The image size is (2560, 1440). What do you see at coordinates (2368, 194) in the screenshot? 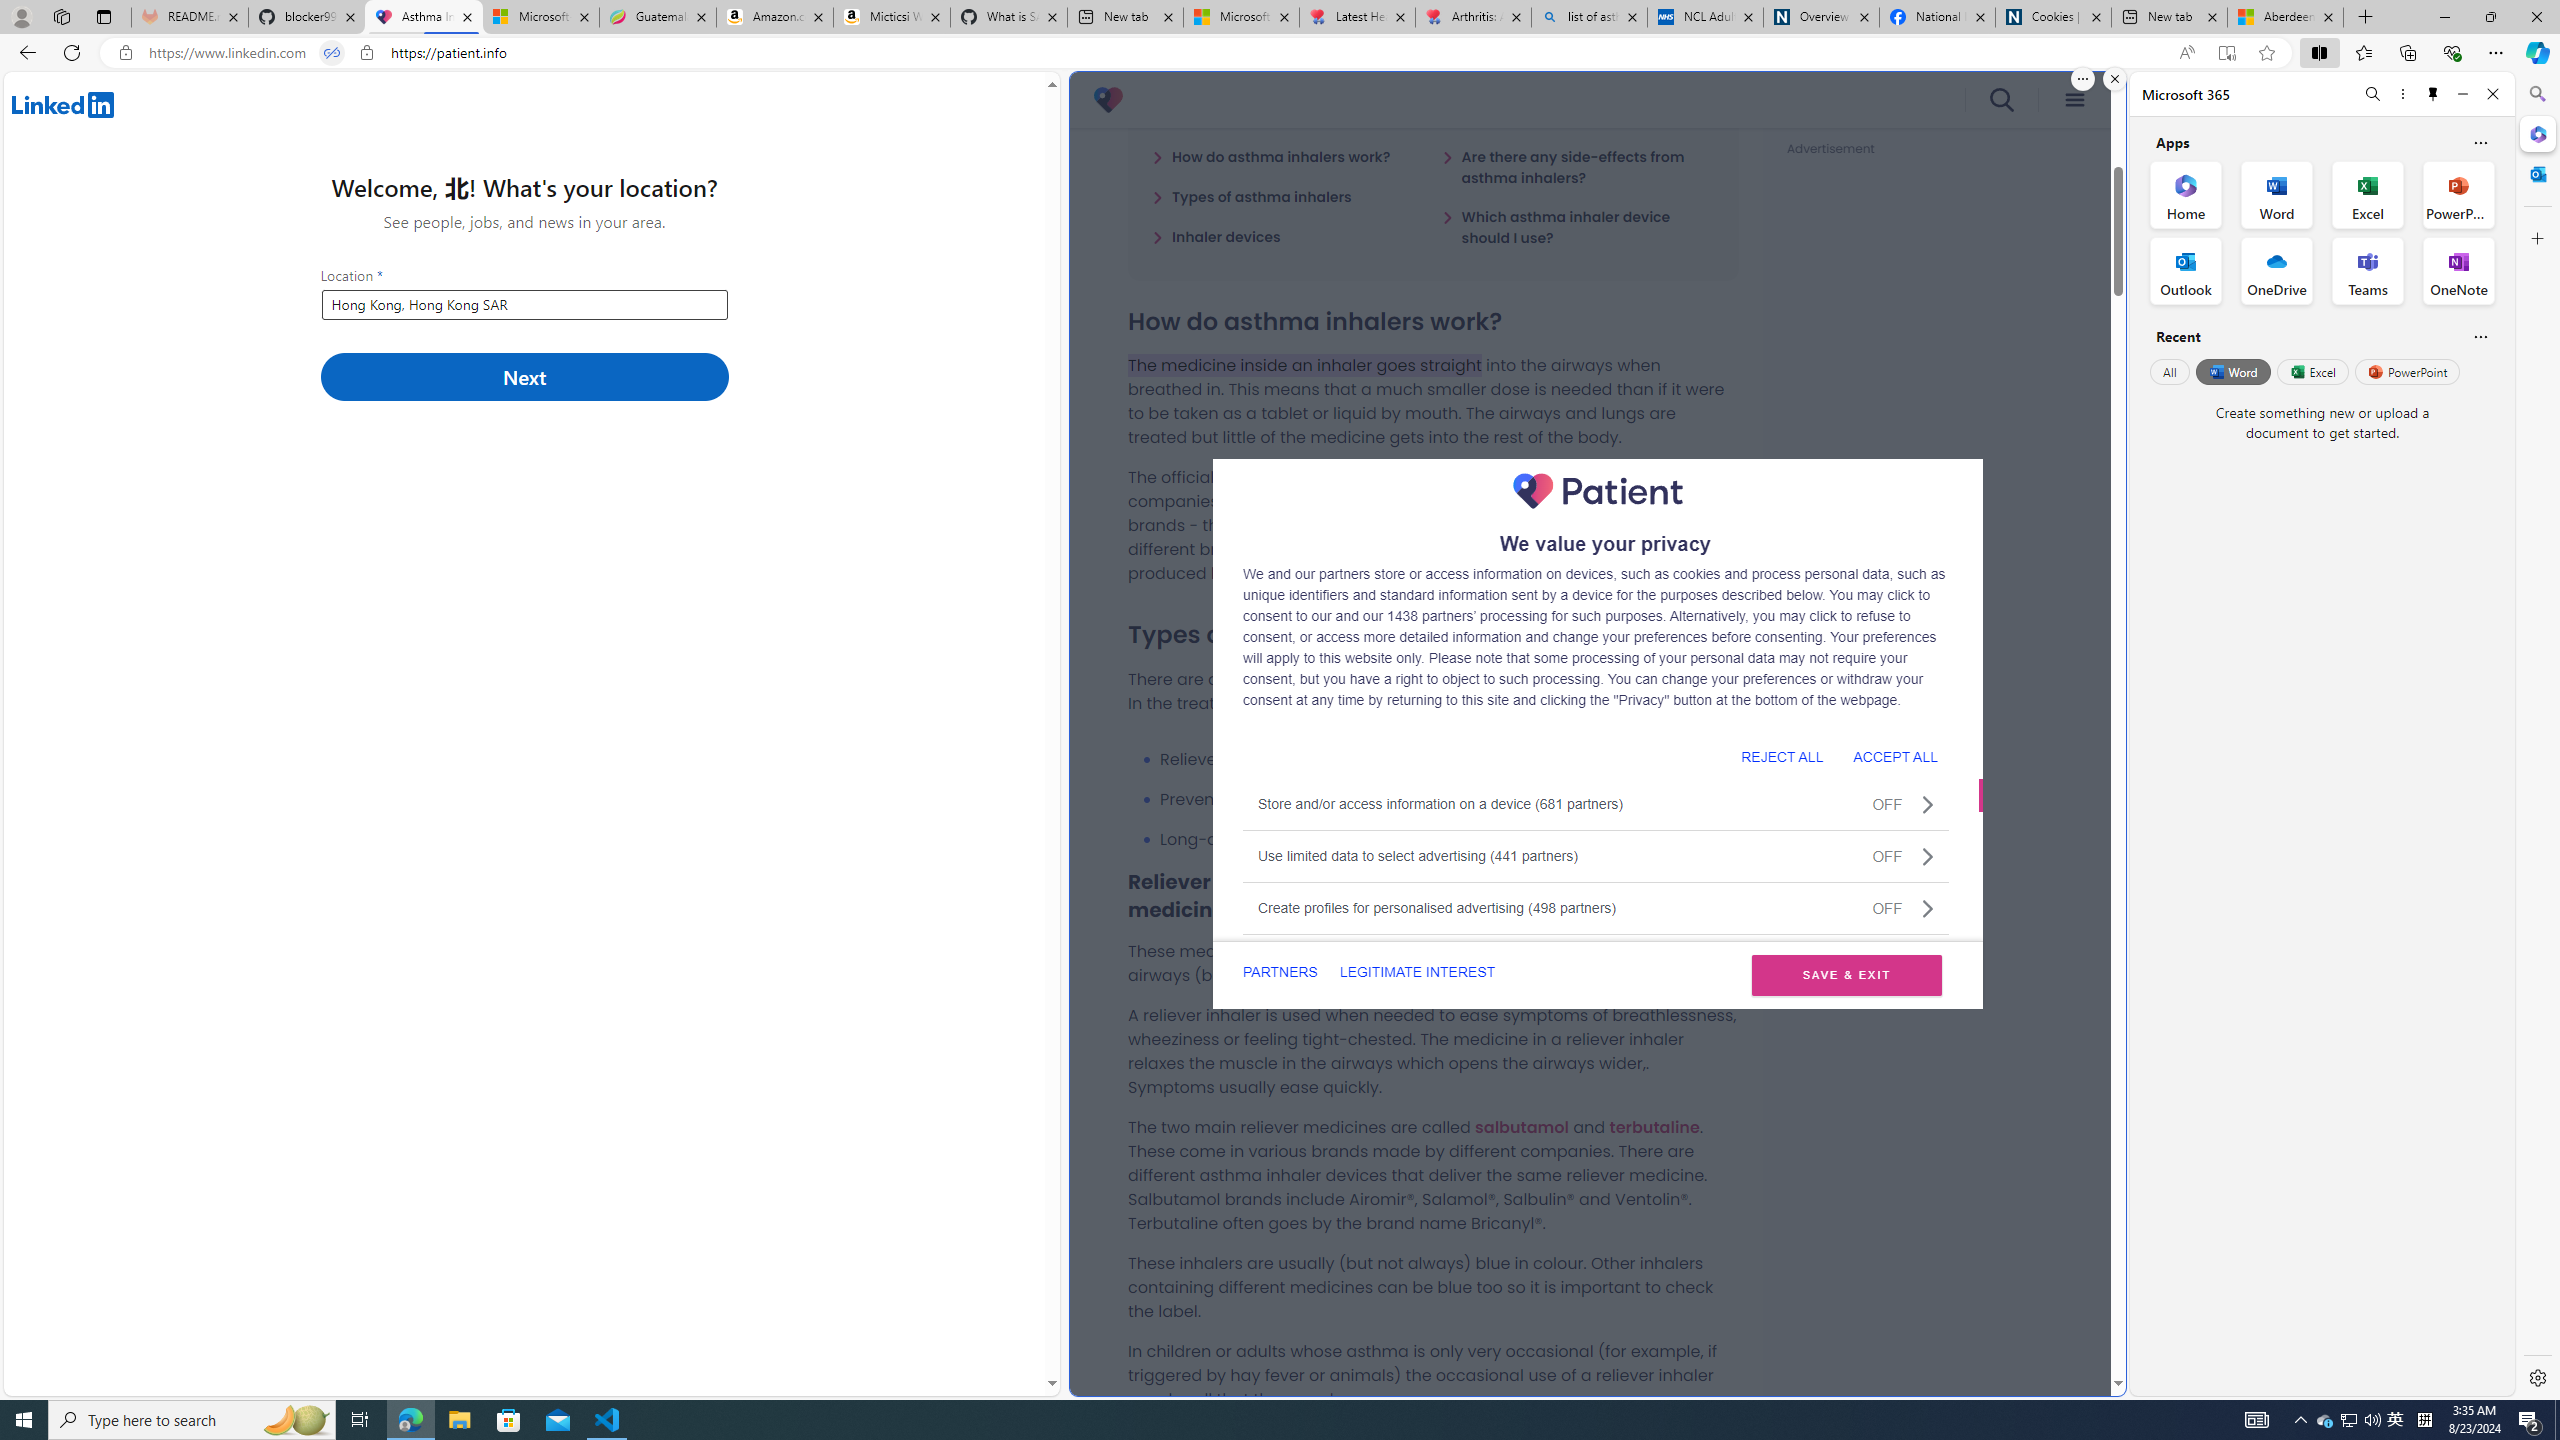
I see `Excel Office App` at bounding box center [2368, 194].